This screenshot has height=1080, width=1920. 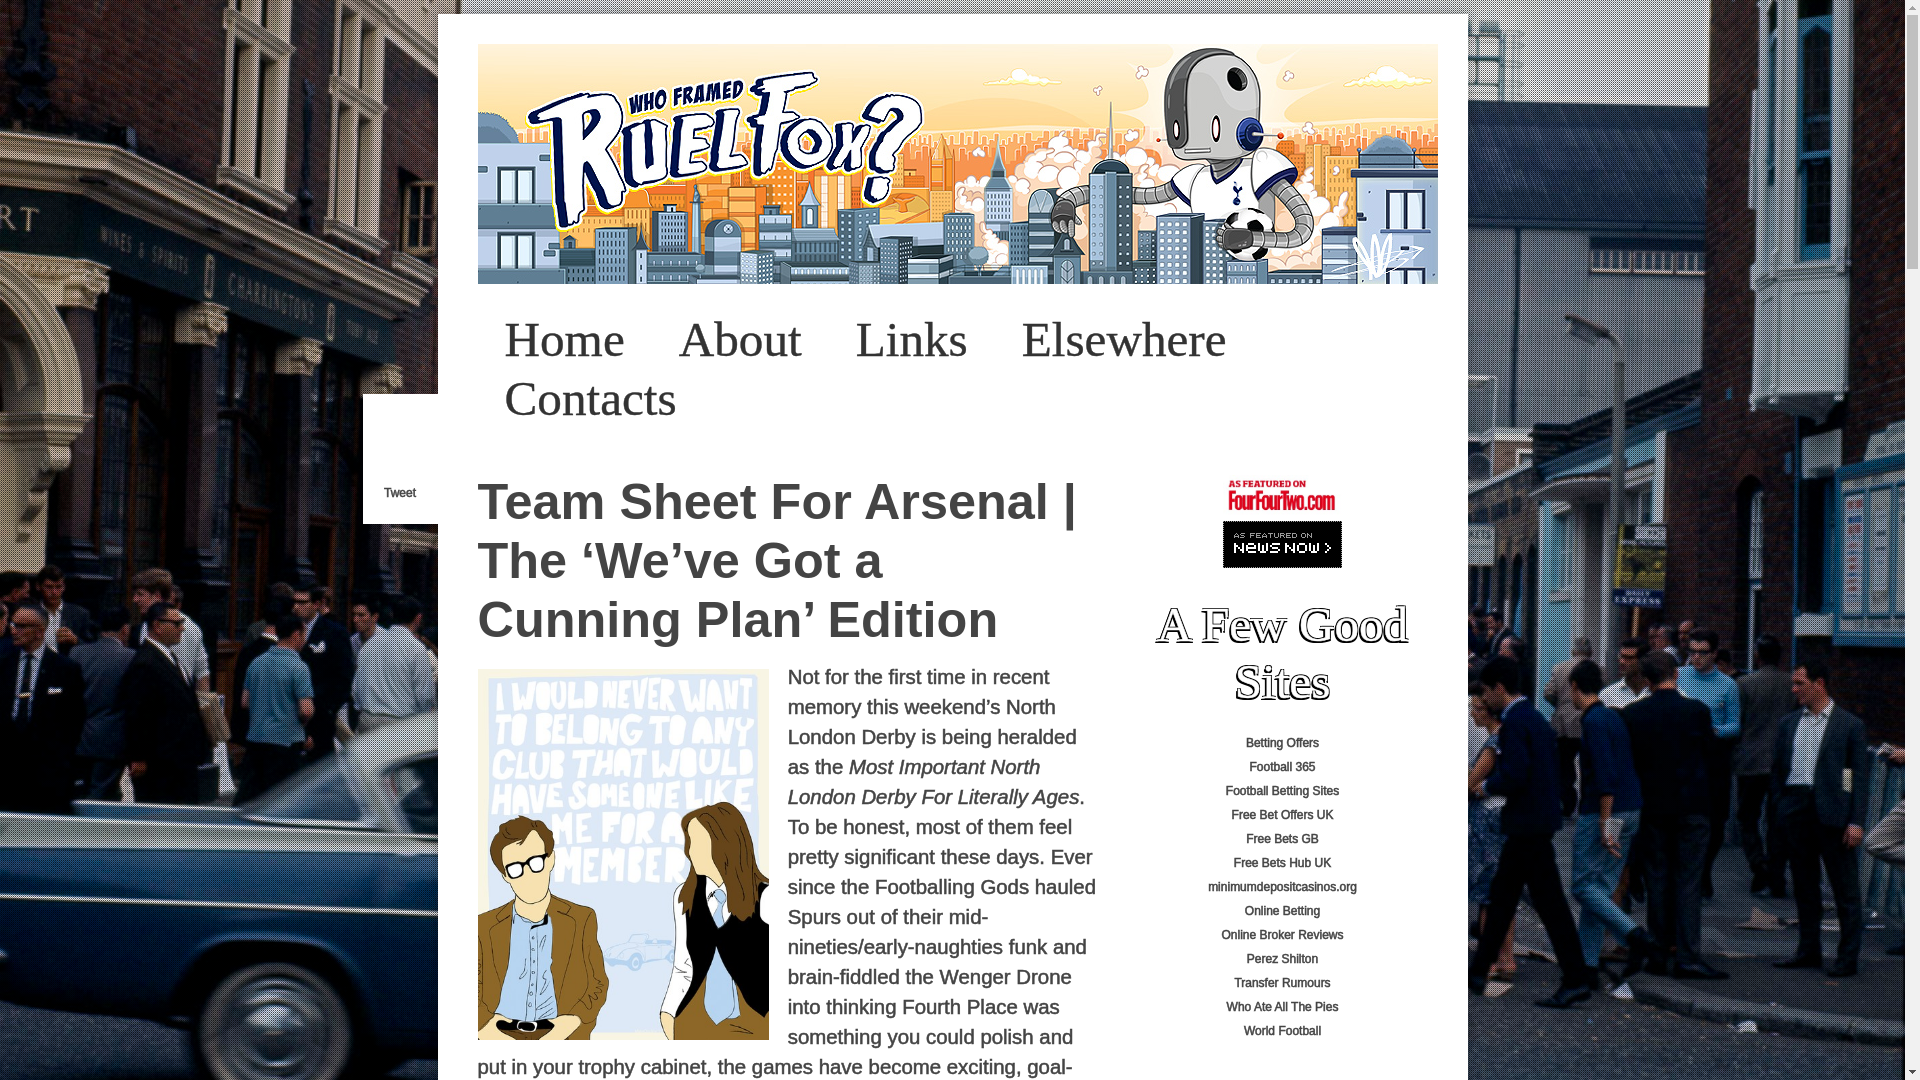 I want to click on Online Broker Reviews, so click(x=1282, y=934).